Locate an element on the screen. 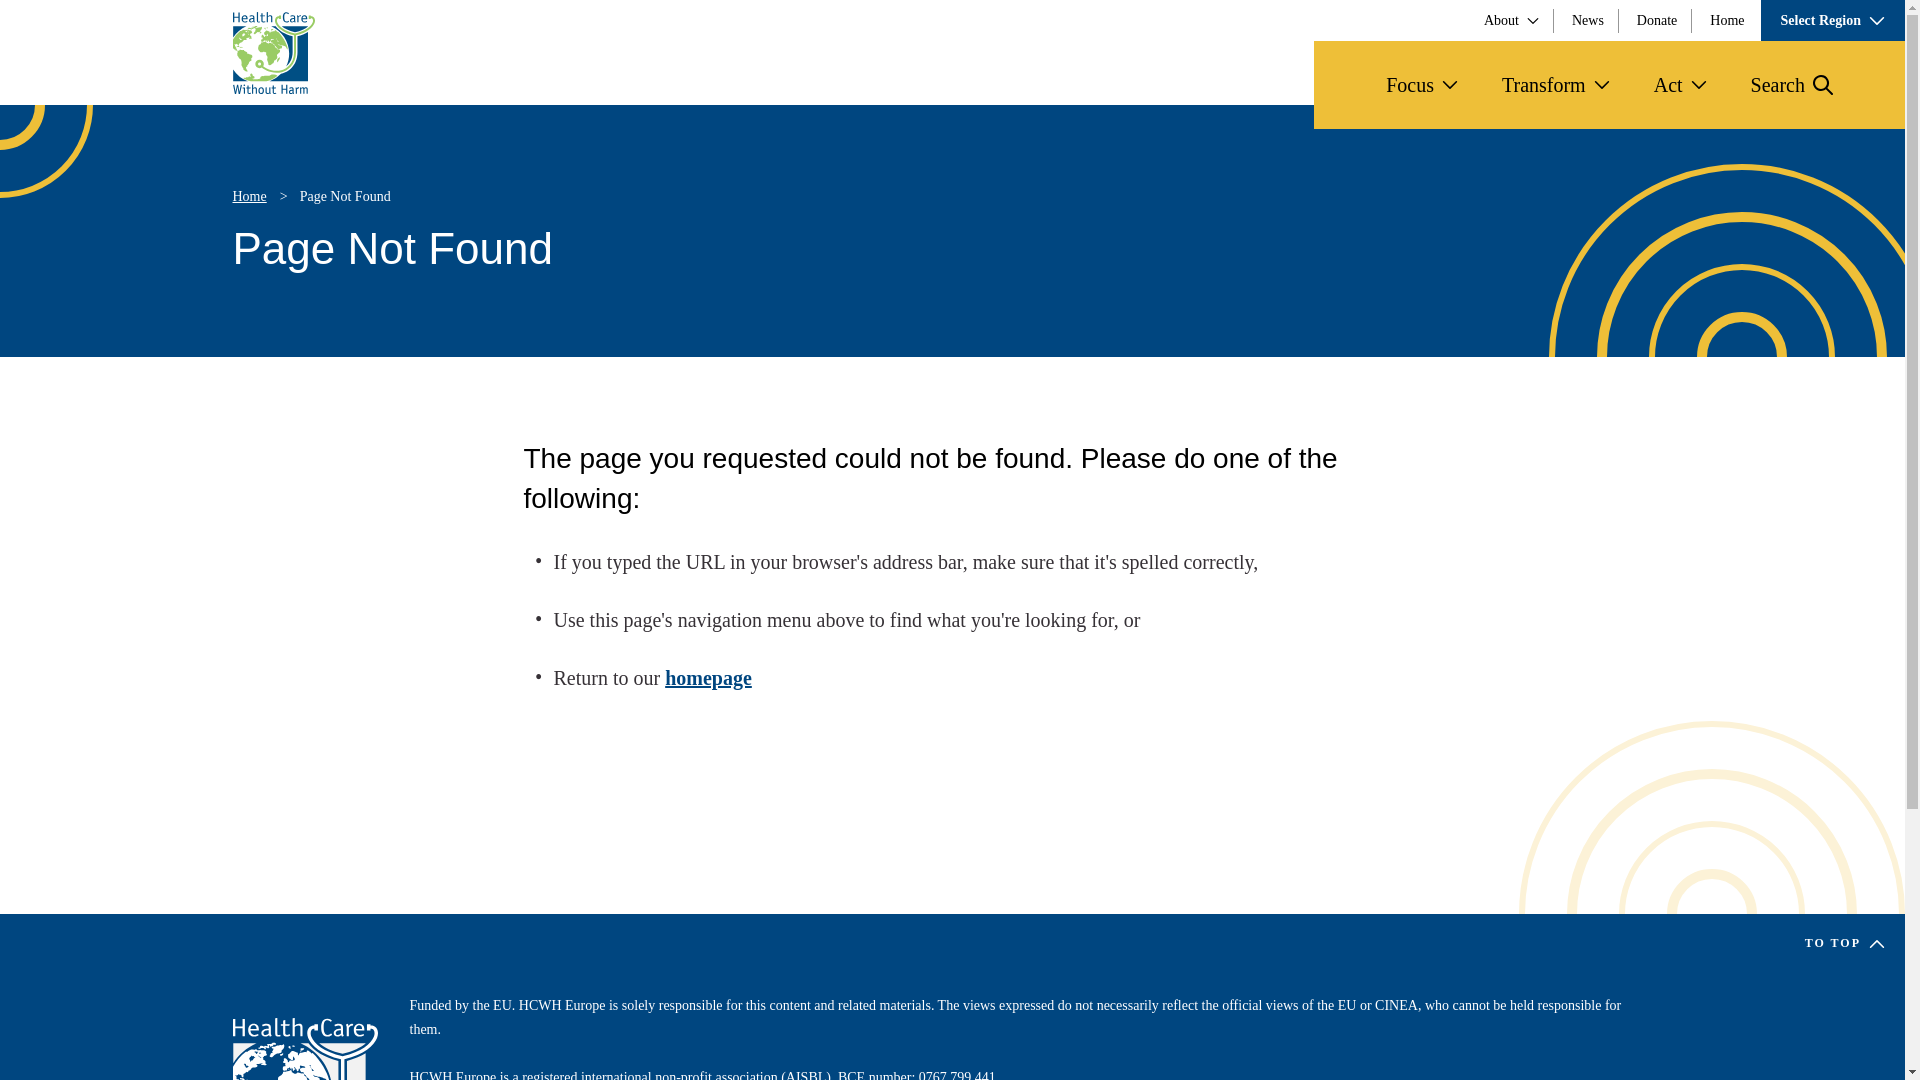 Image resolution: width=1920 pixels, height=1080 pixels. Home is located at coordinates (273, 52).